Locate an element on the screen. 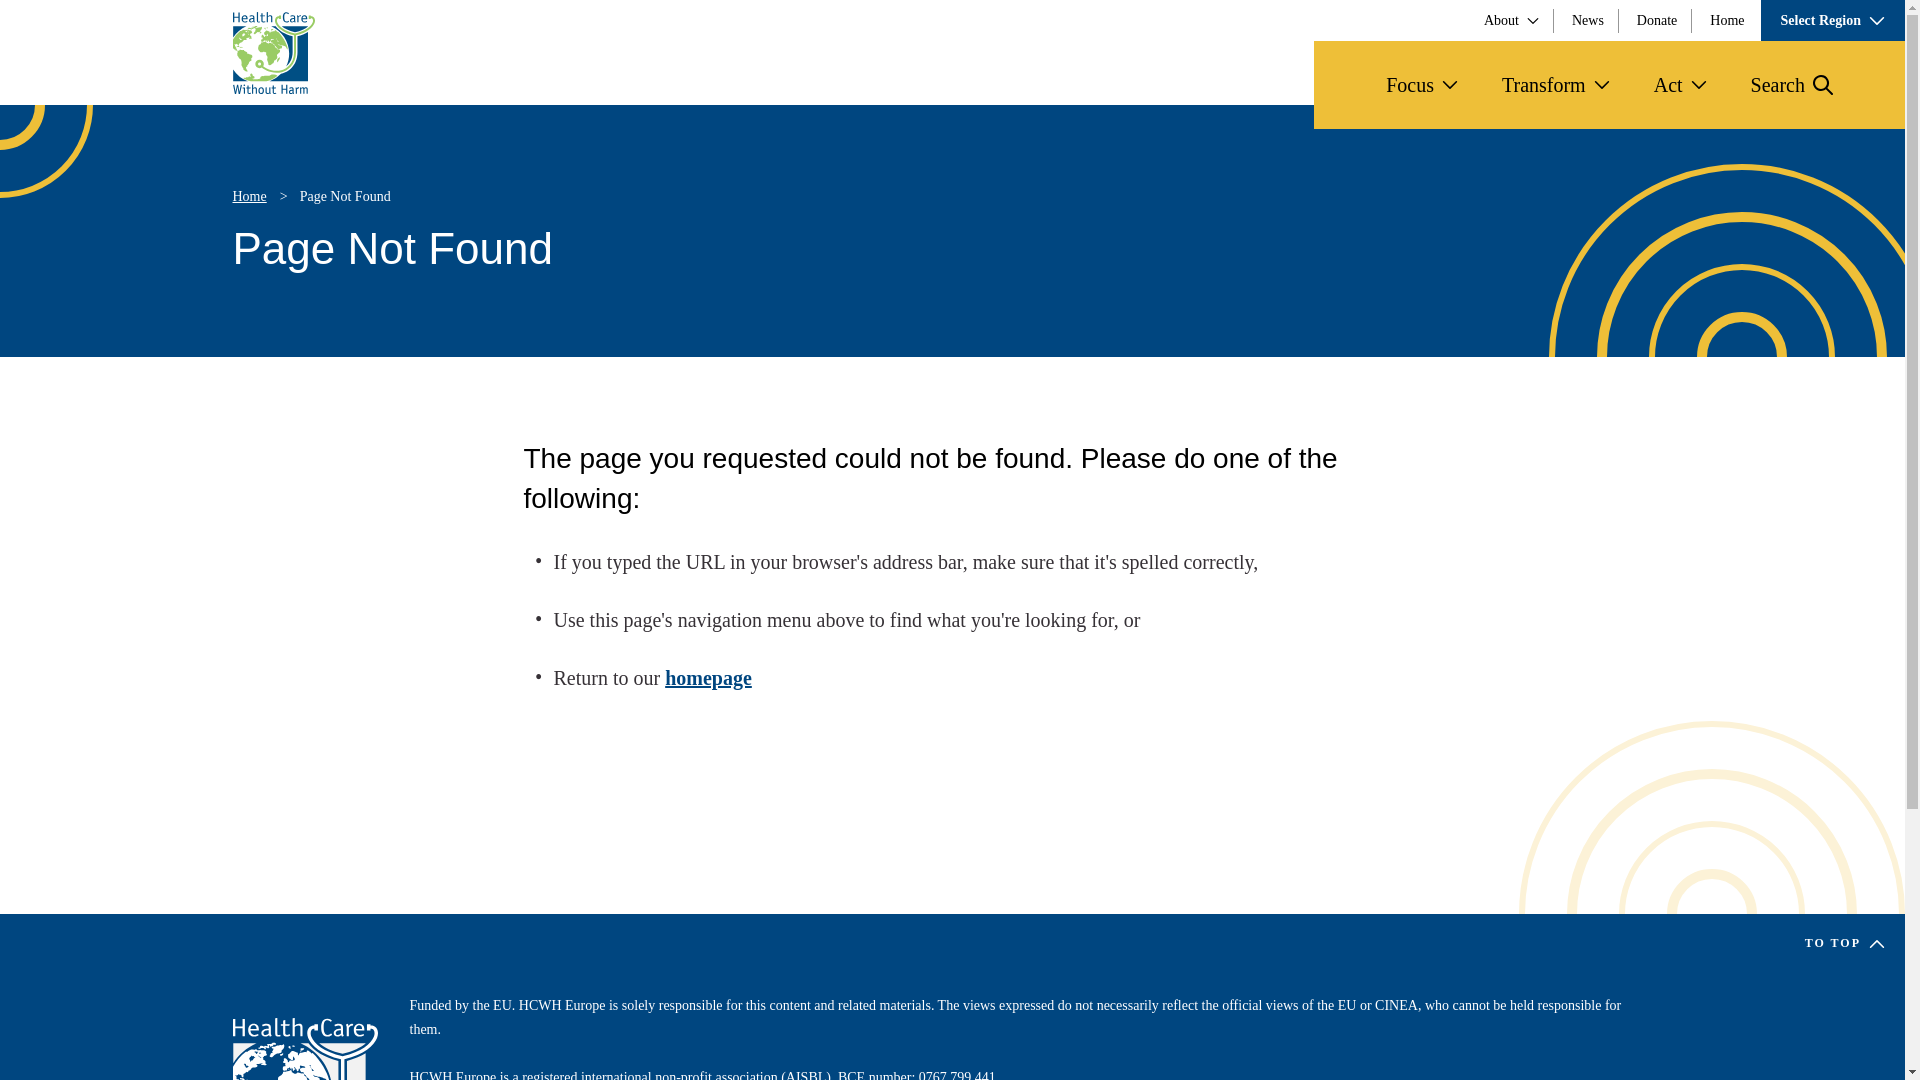 Image resolution: width=1920 pixels, height=1080 pixels. Home is located at coordinates (273, 52).